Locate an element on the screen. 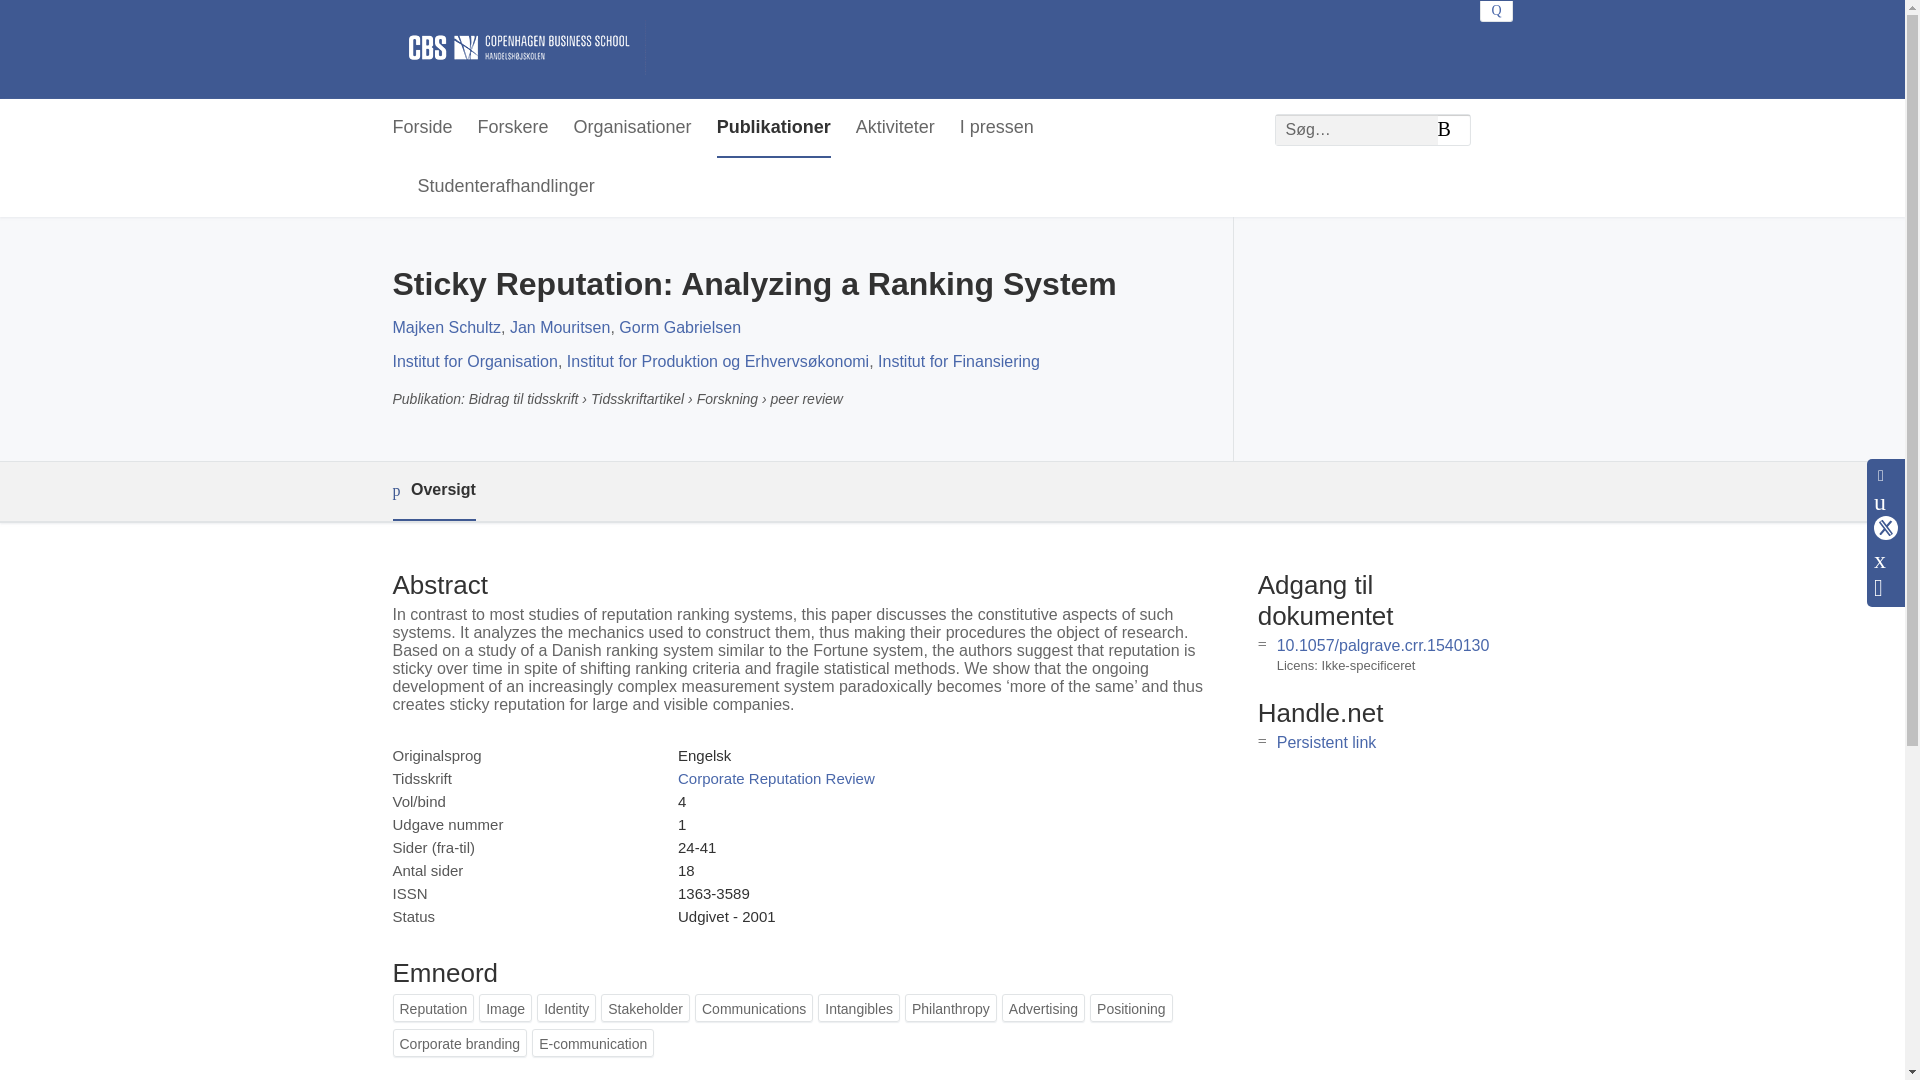  Forside is located at coordinates (421, 128).